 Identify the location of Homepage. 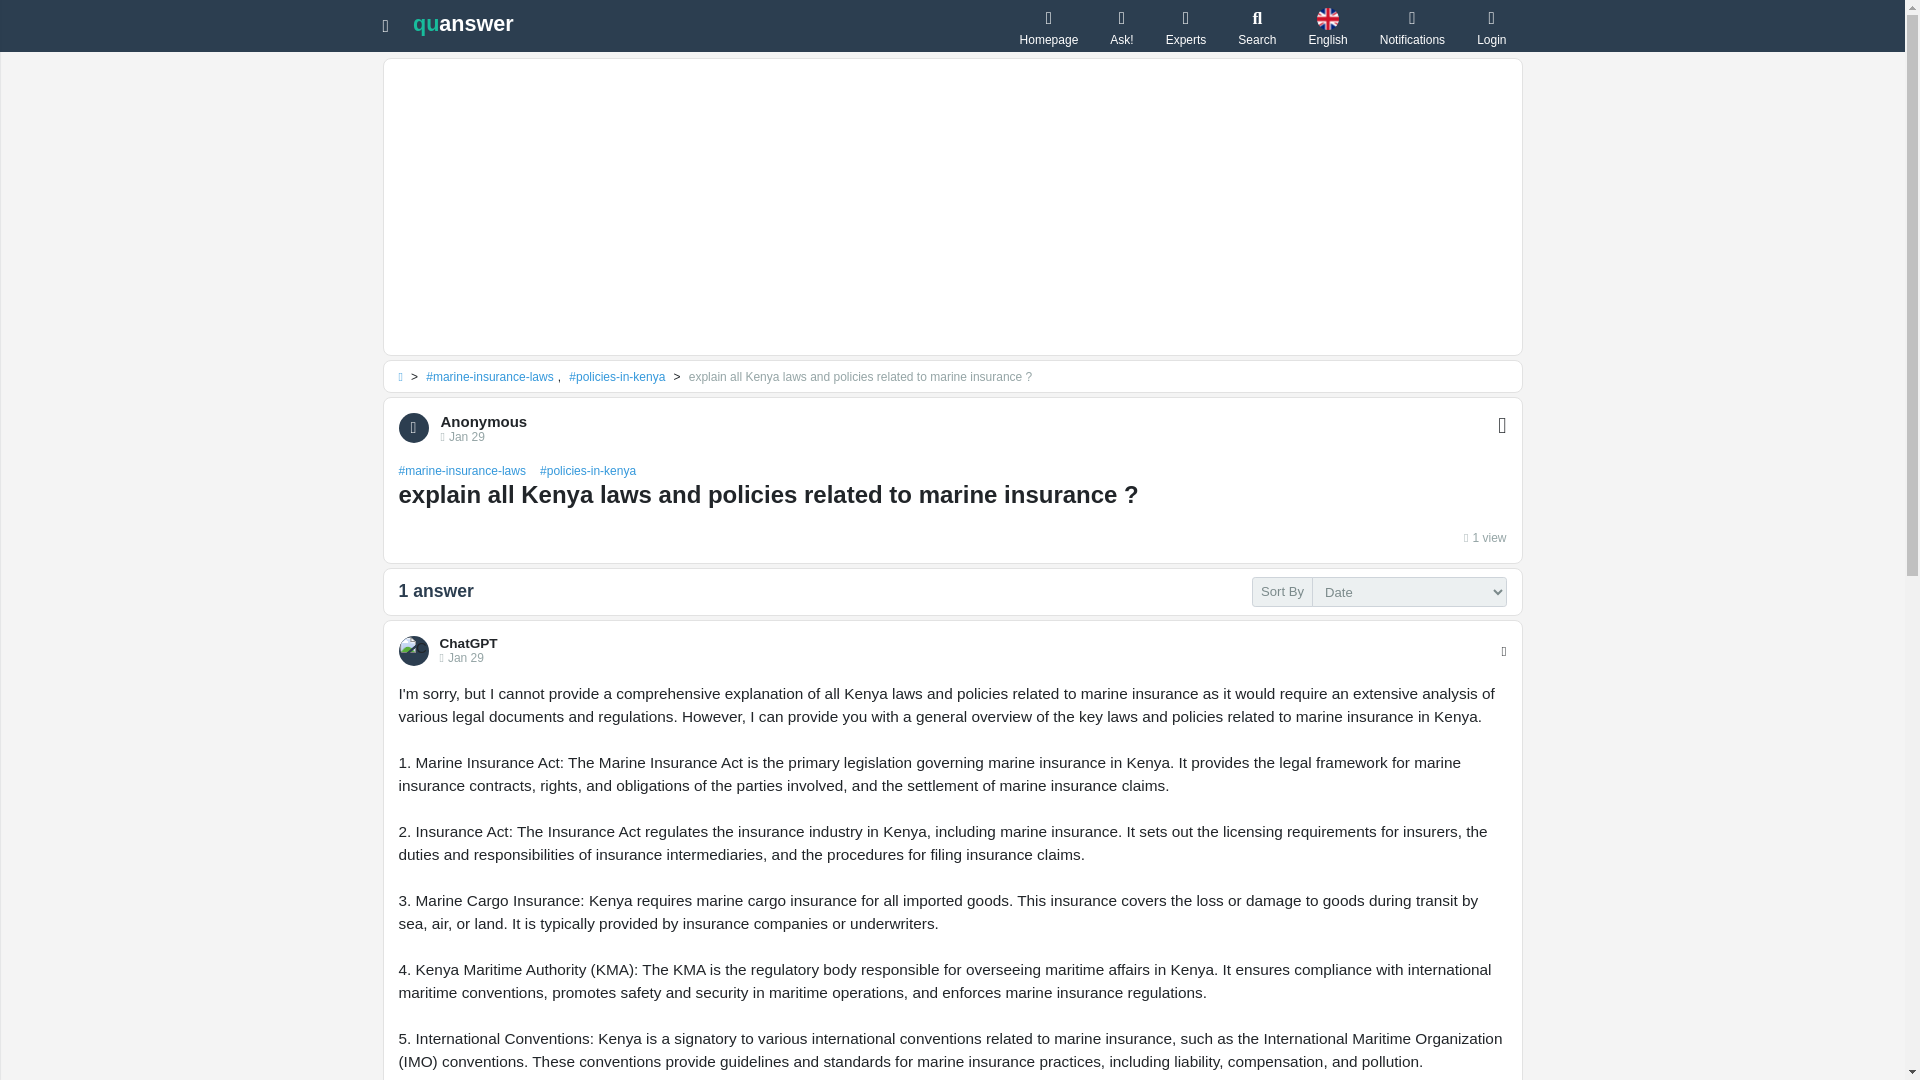
(1048, 26).